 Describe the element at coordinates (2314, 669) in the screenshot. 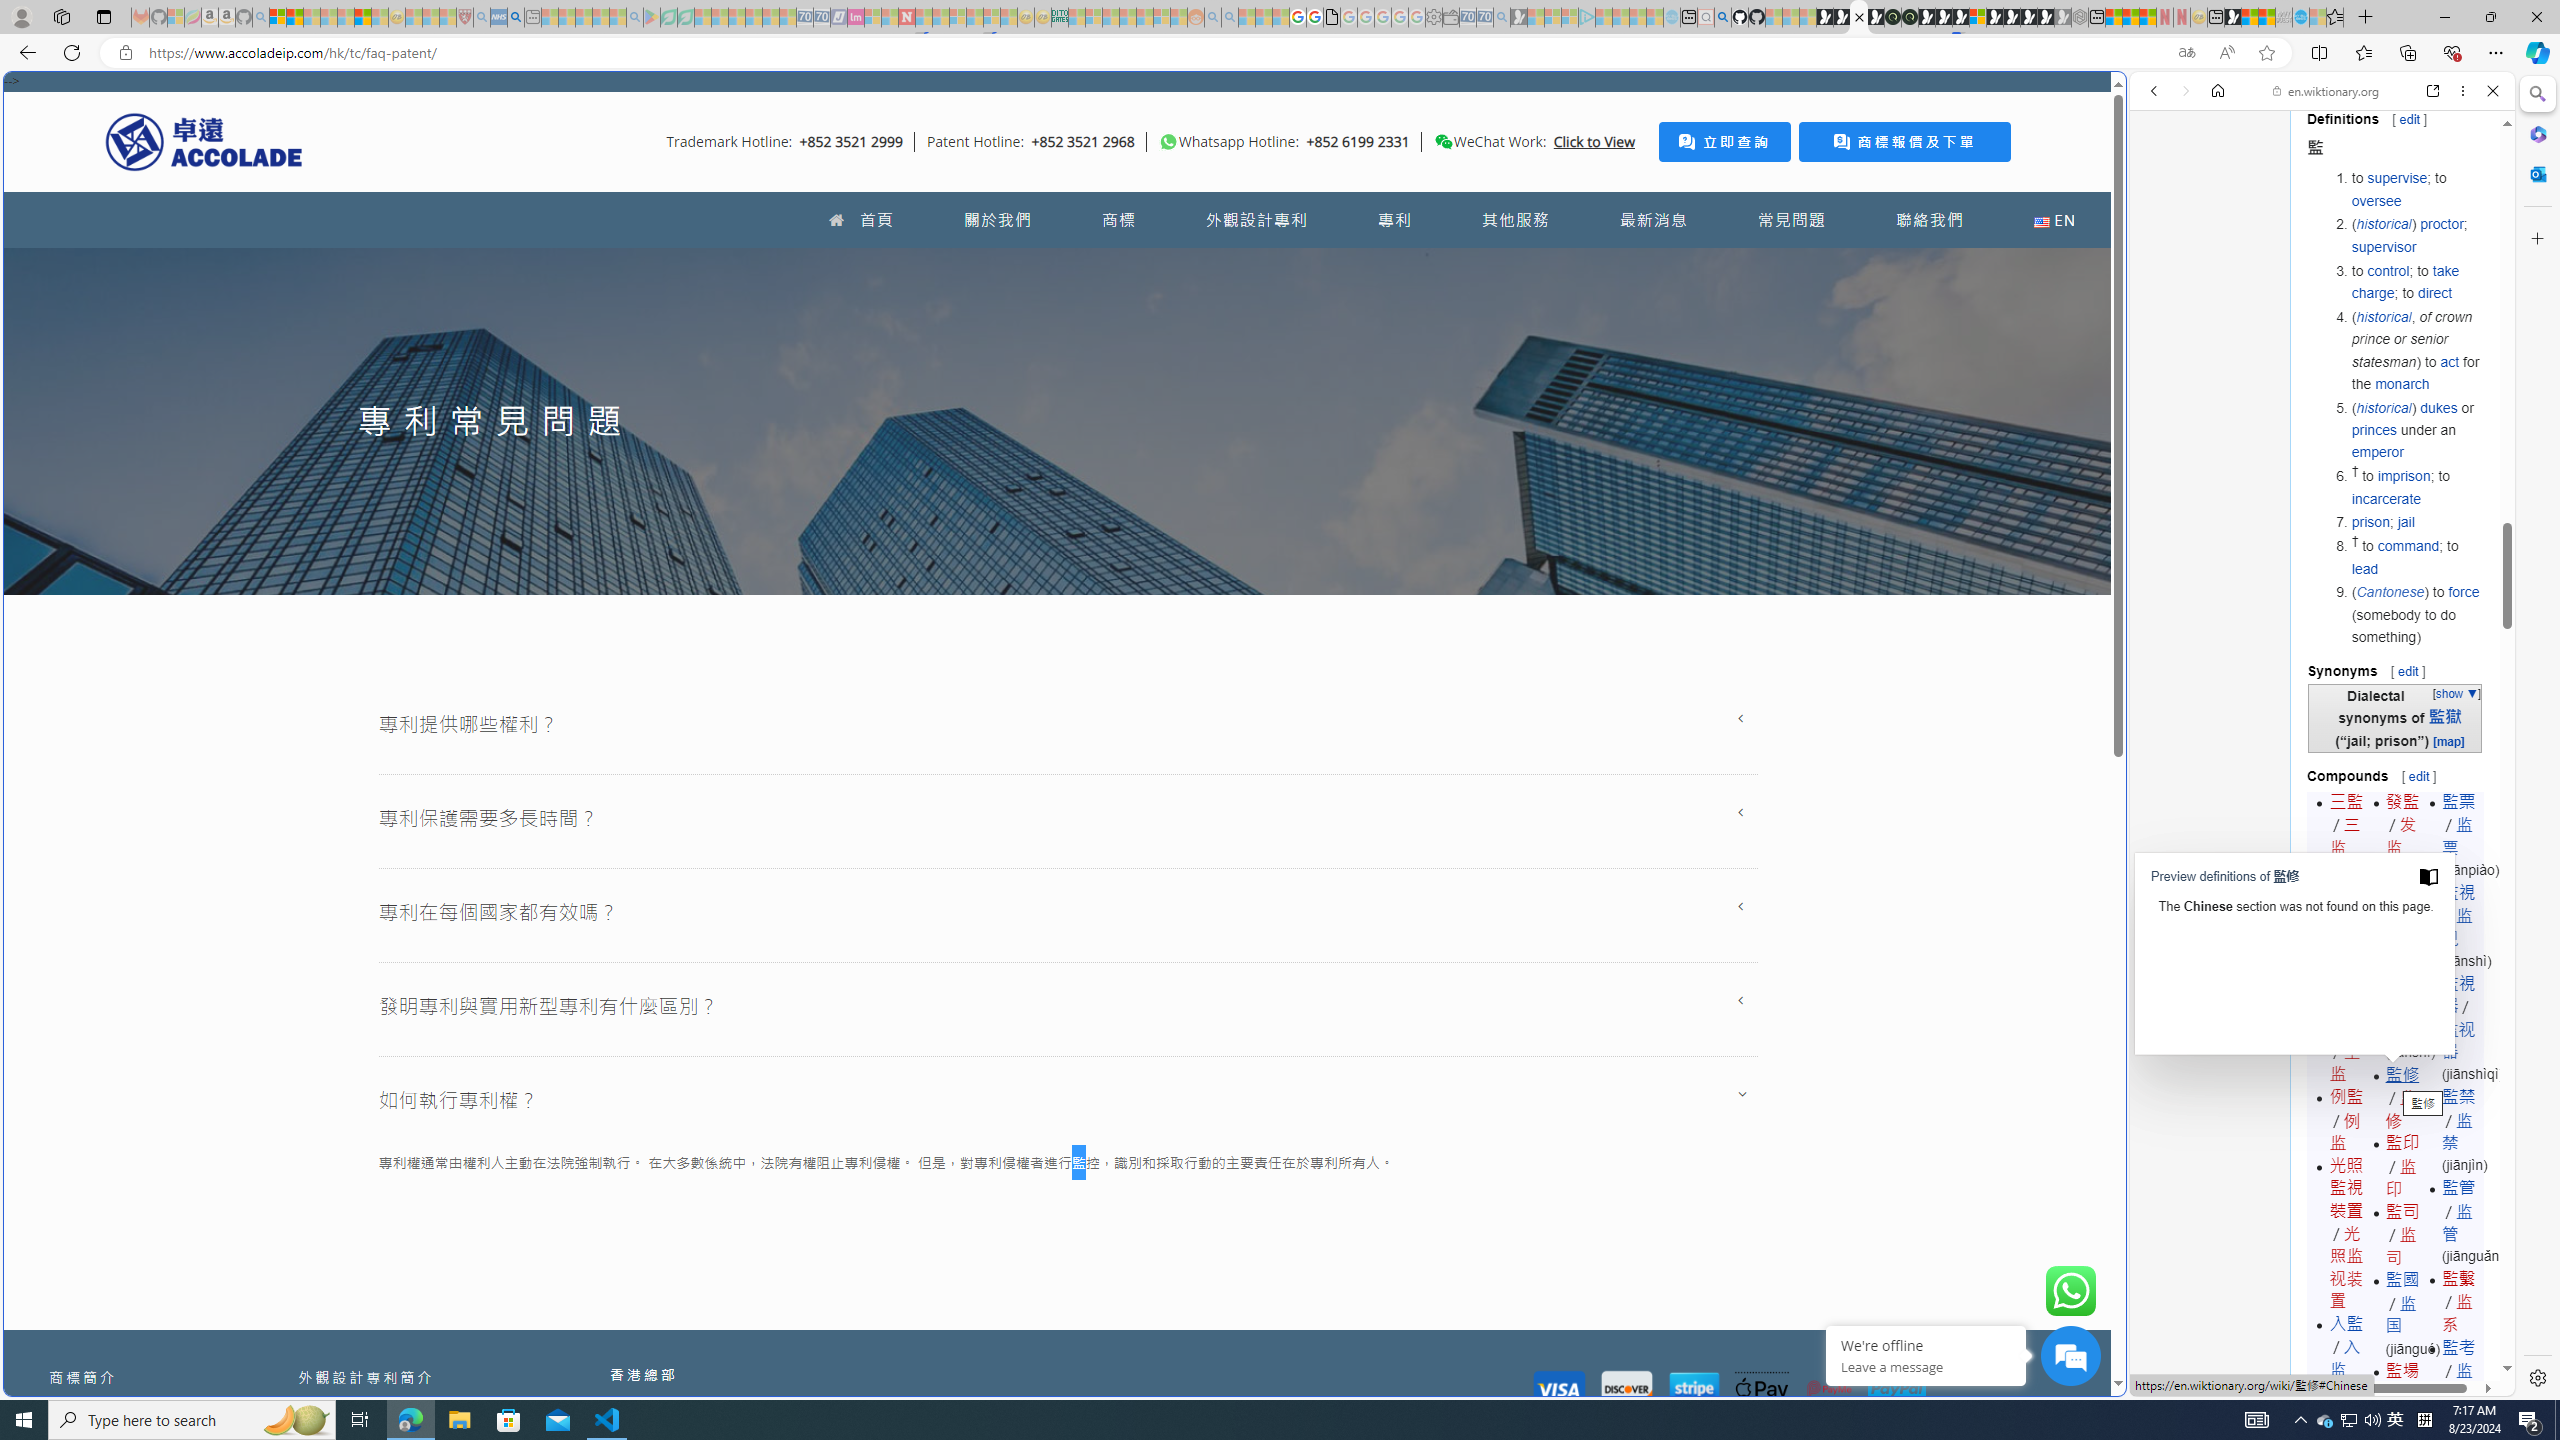

I see `Wiktionary` at that location.